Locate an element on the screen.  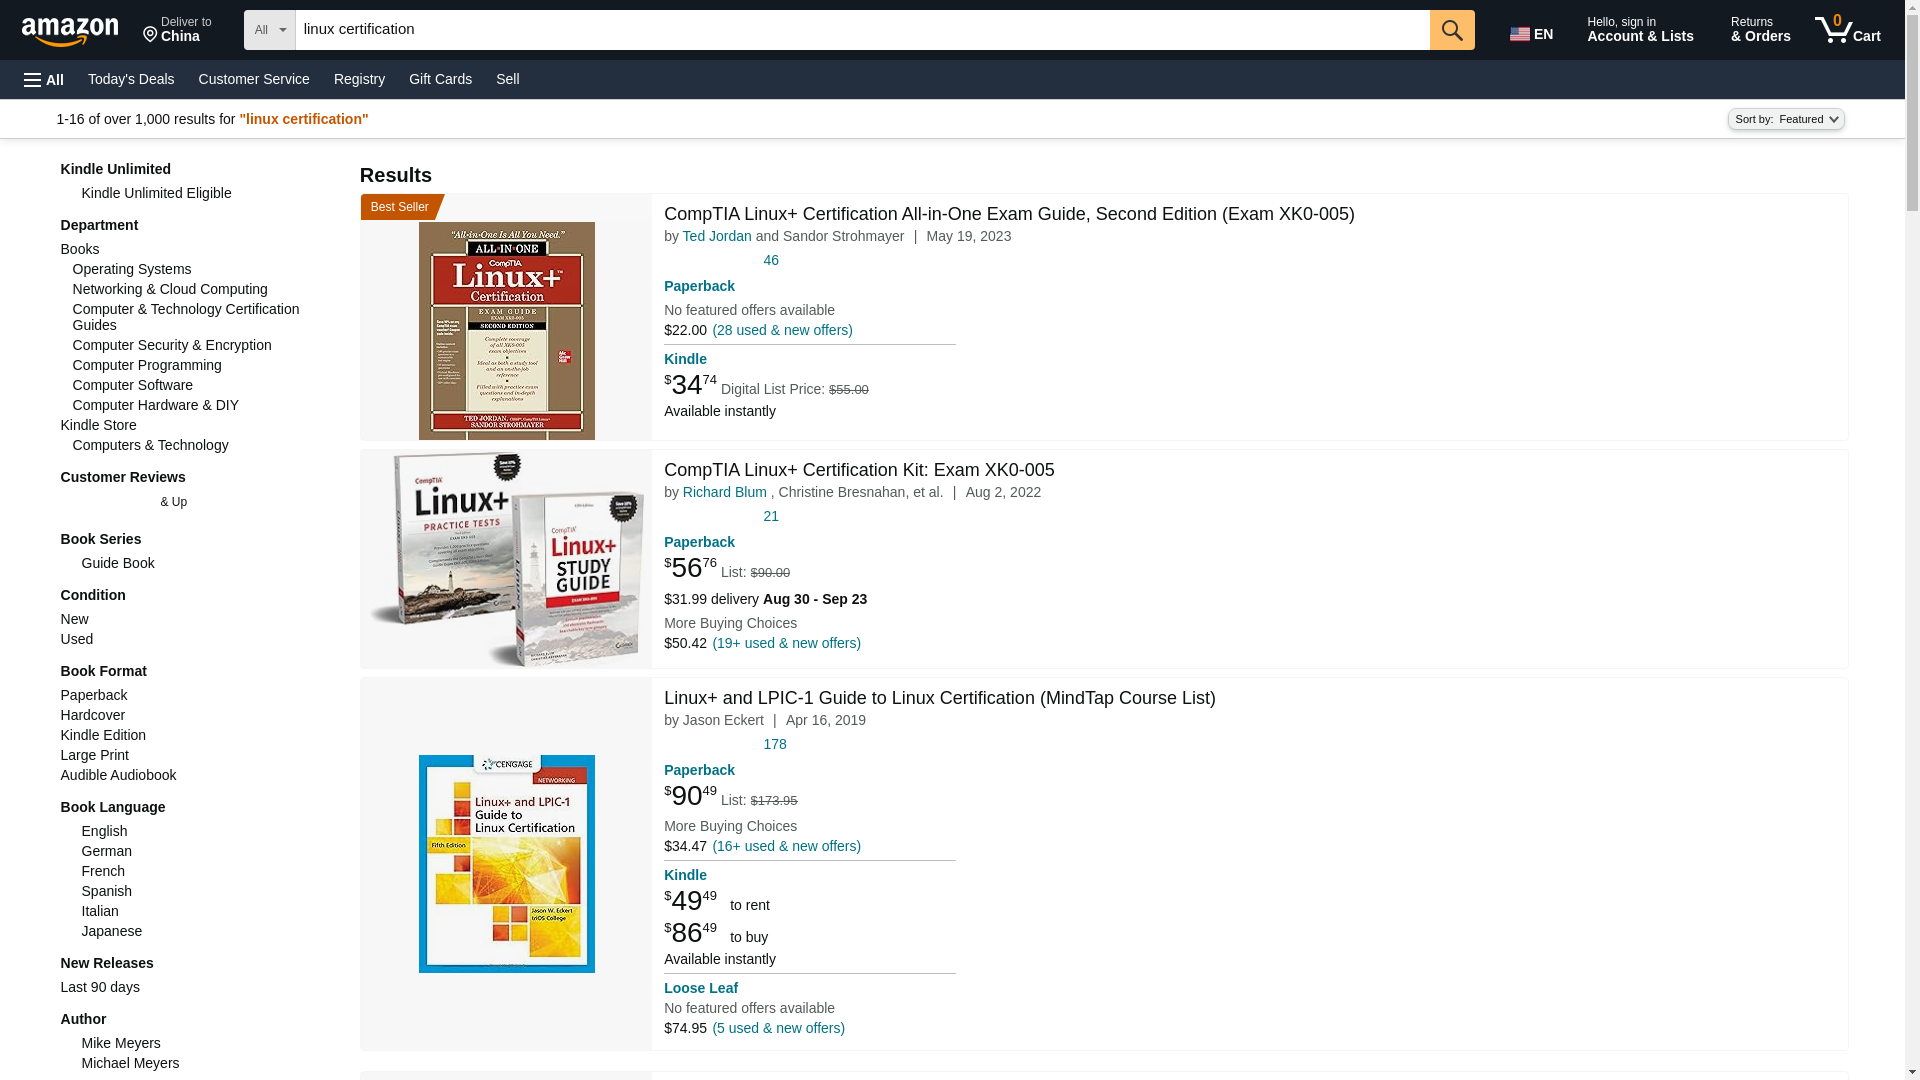
Skip to main content is located at coordinates (79, 28).